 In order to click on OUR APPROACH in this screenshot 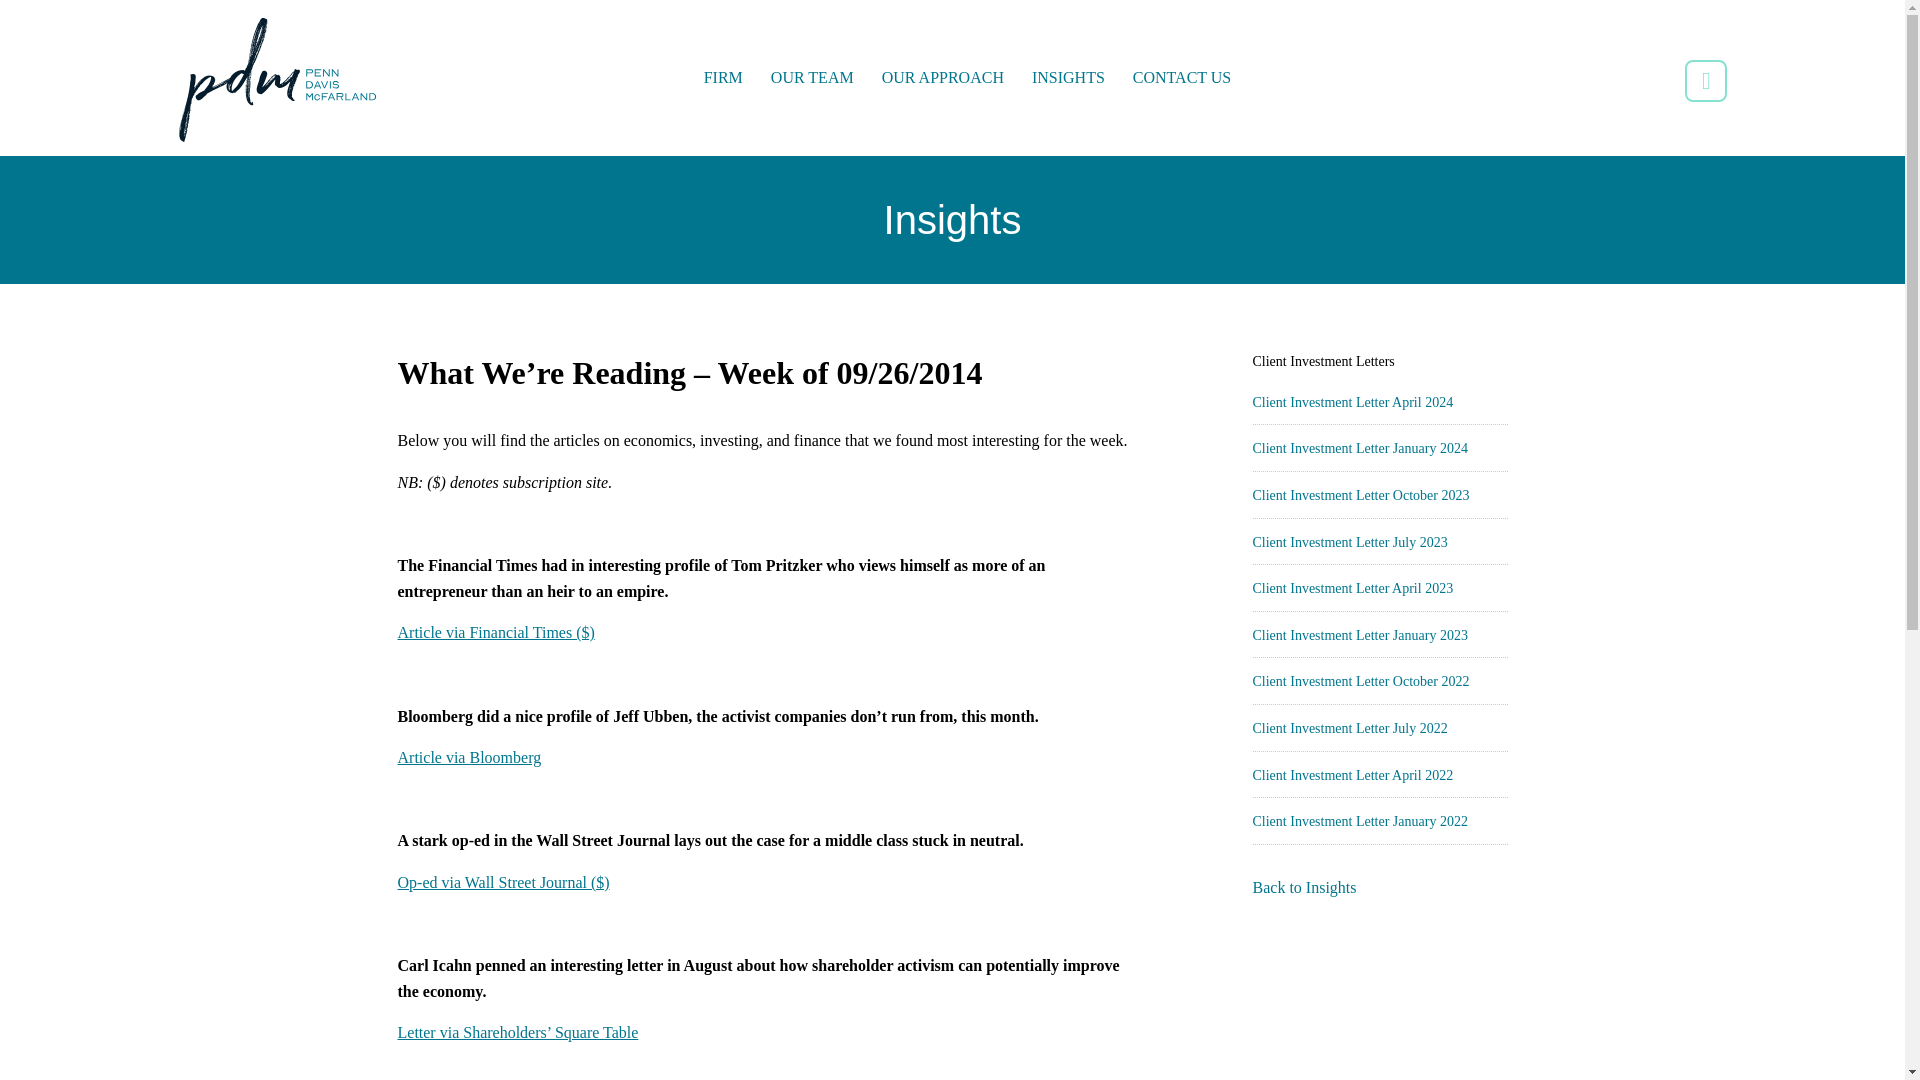, I will do `click(942, 78)`.